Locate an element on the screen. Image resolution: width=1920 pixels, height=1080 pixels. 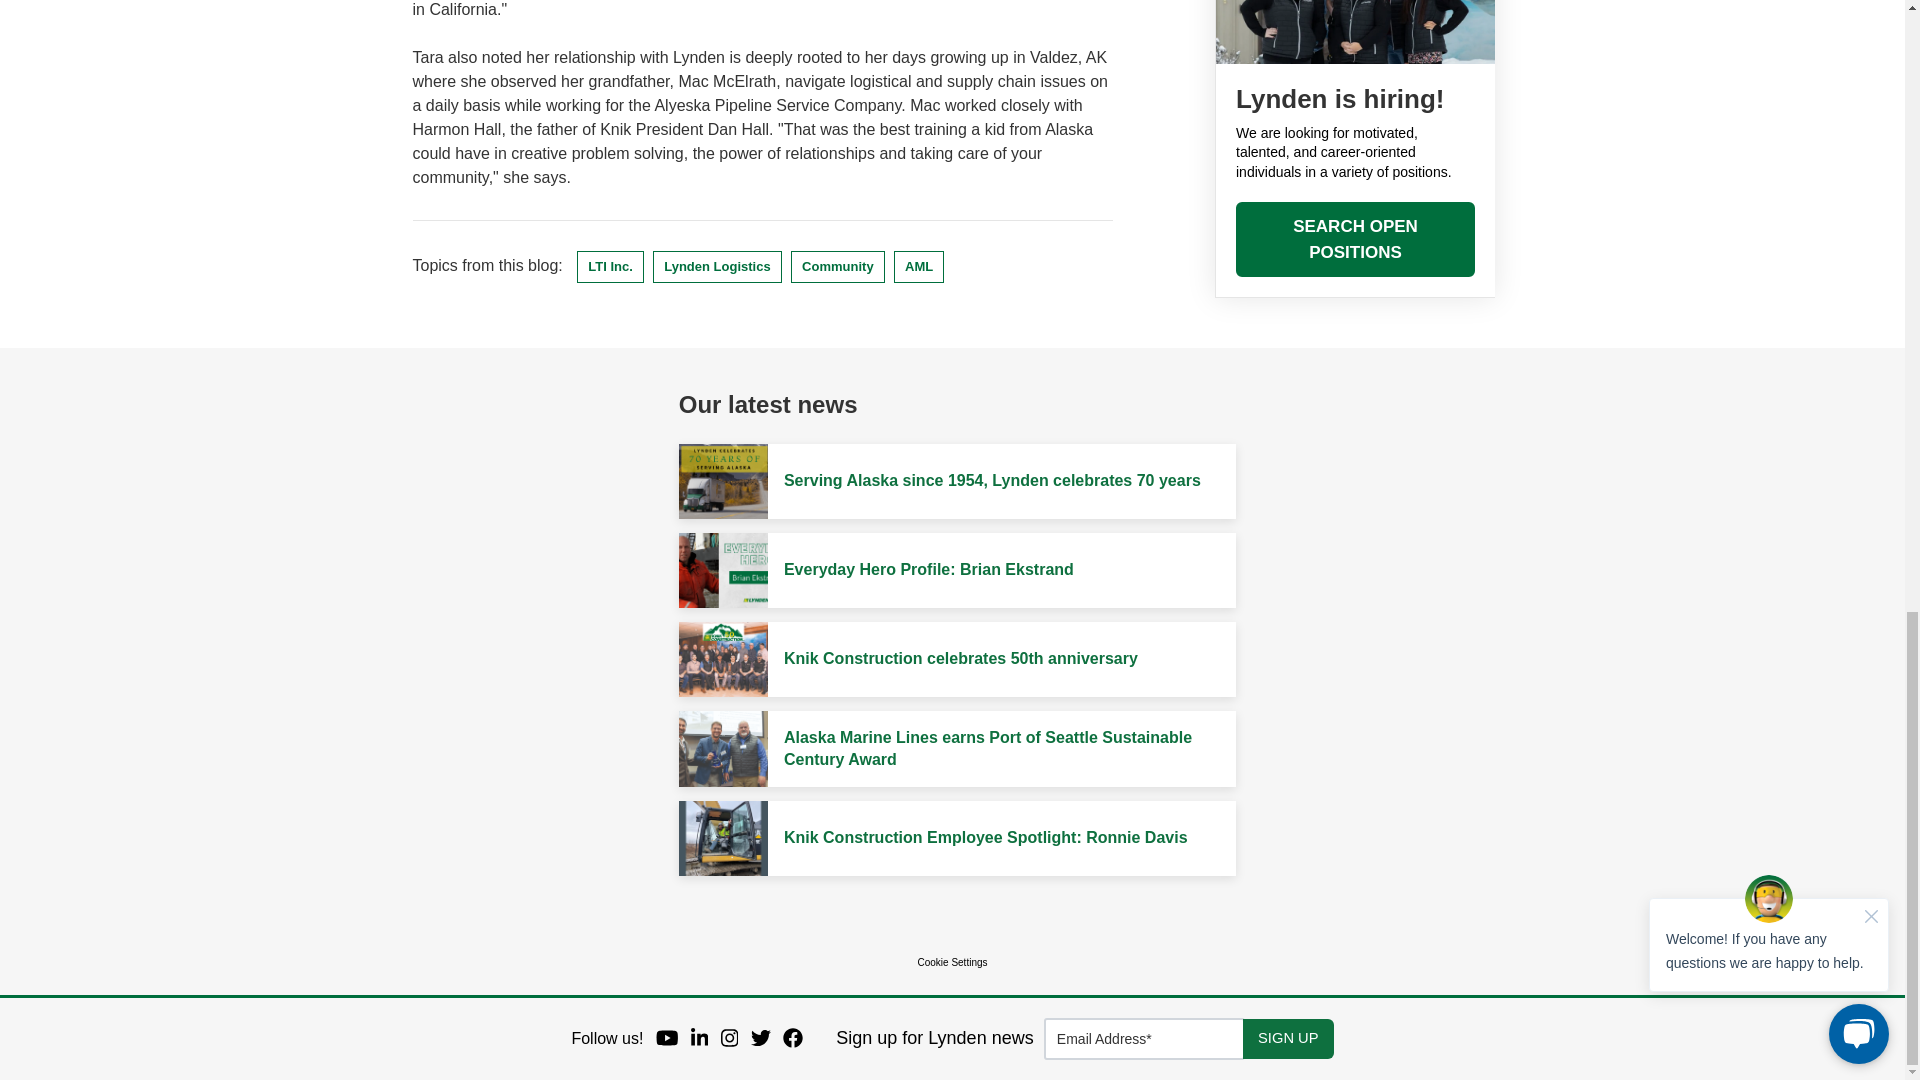
Community is located at coordinates (838, 266).